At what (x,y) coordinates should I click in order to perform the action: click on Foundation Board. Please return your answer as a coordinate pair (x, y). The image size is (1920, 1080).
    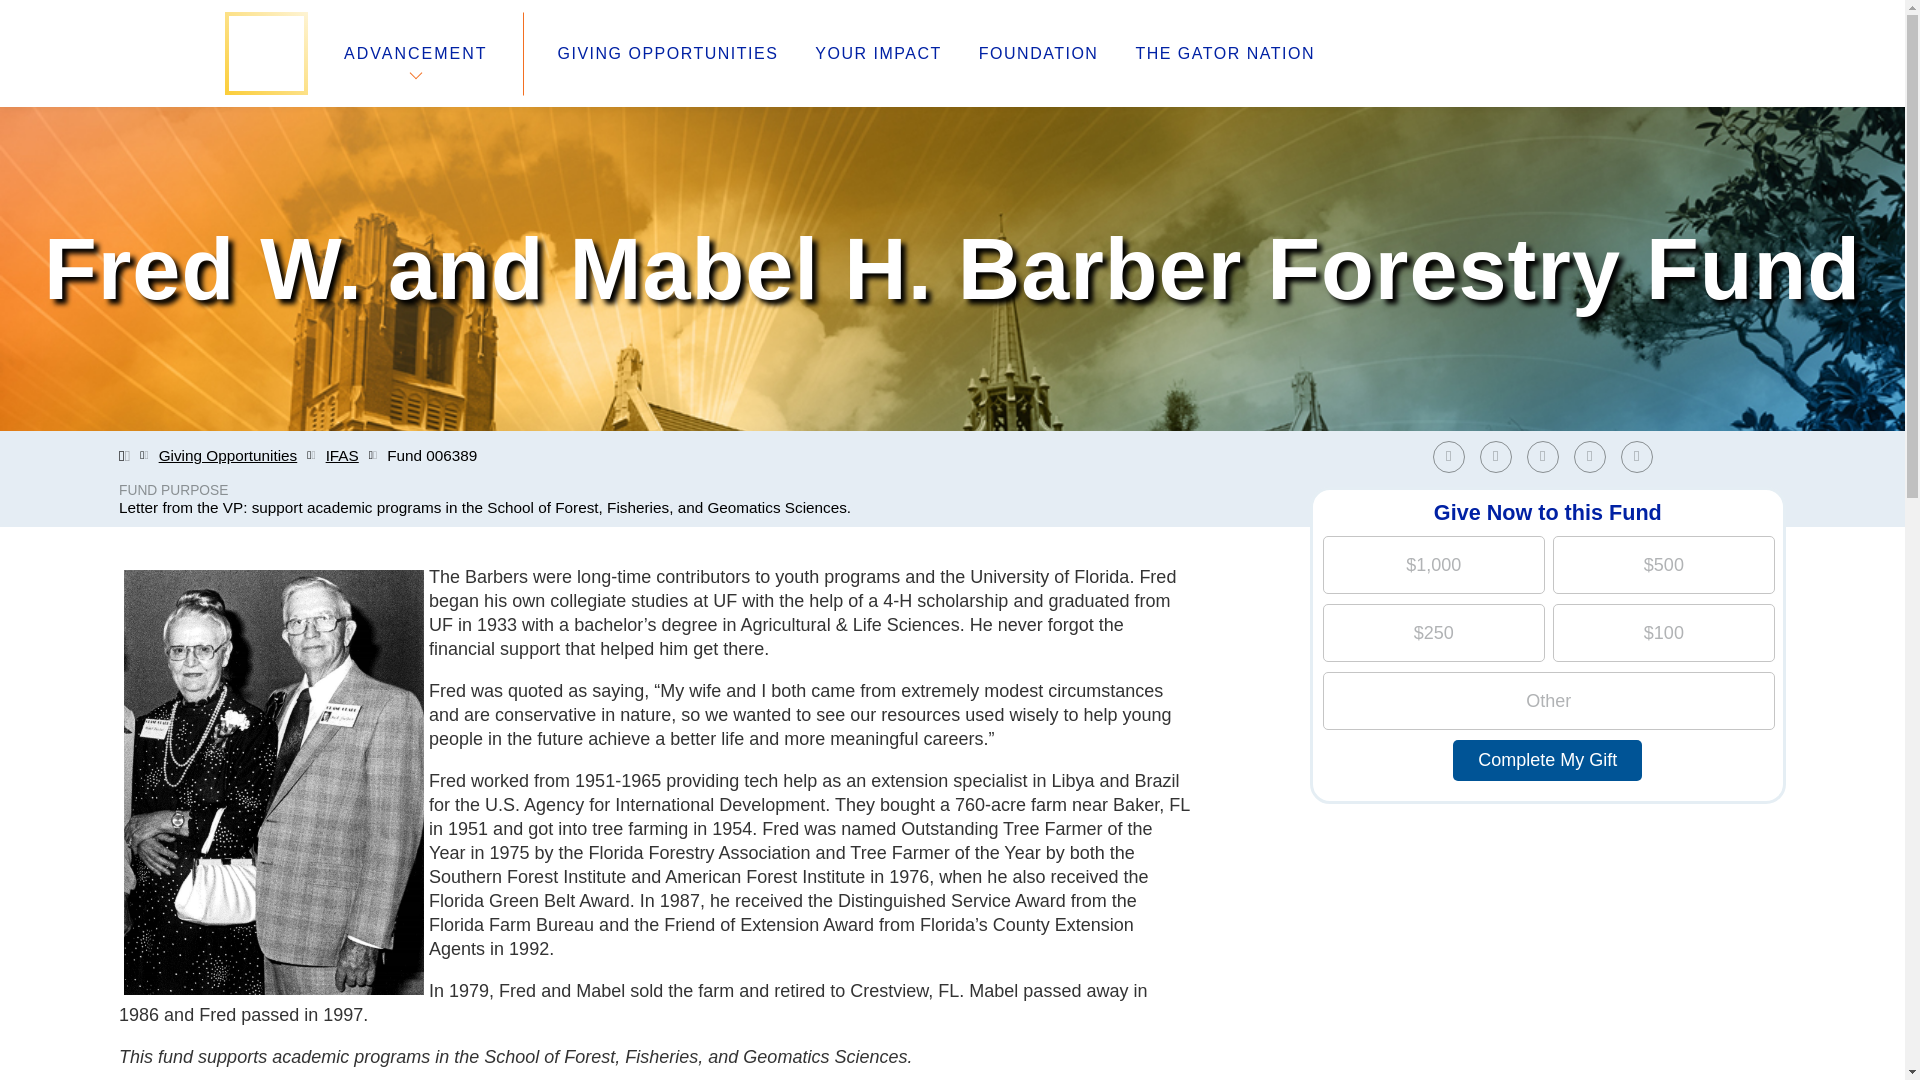
    Looking at the image, I should click on (432, 930).